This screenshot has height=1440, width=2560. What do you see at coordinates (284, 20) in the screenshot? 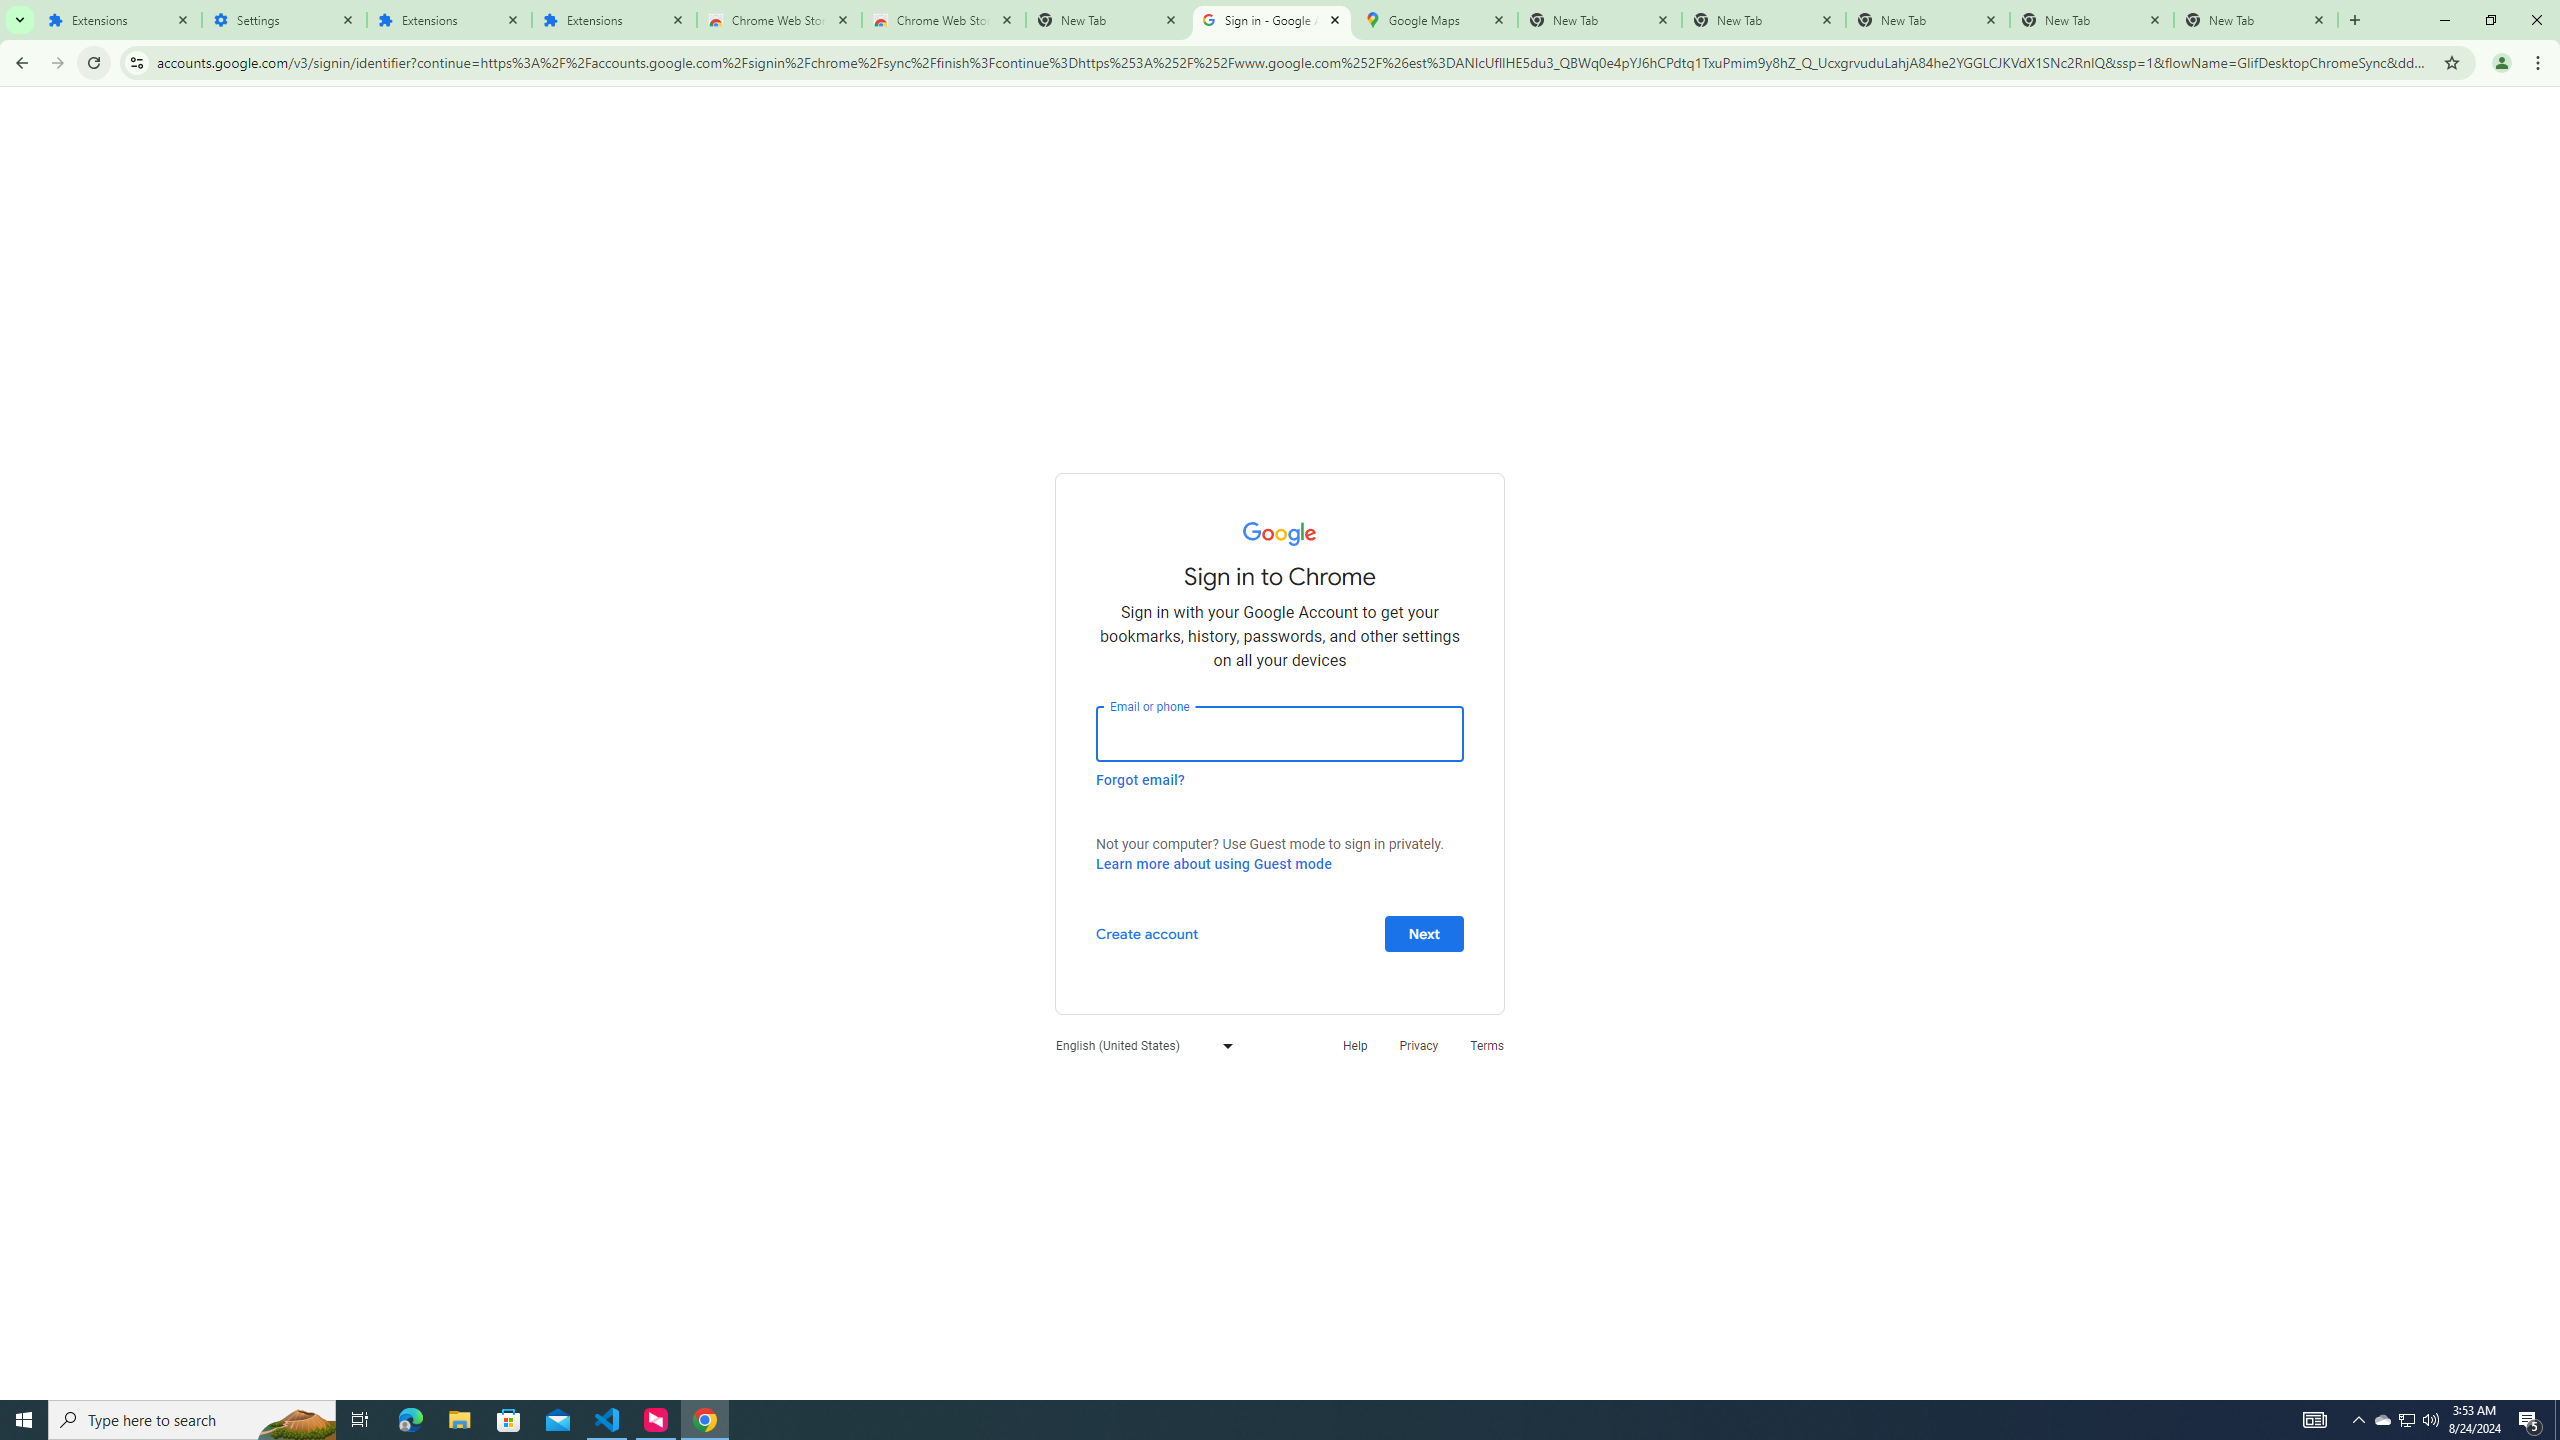
I see `Settings` at bounding box center [284, 20].